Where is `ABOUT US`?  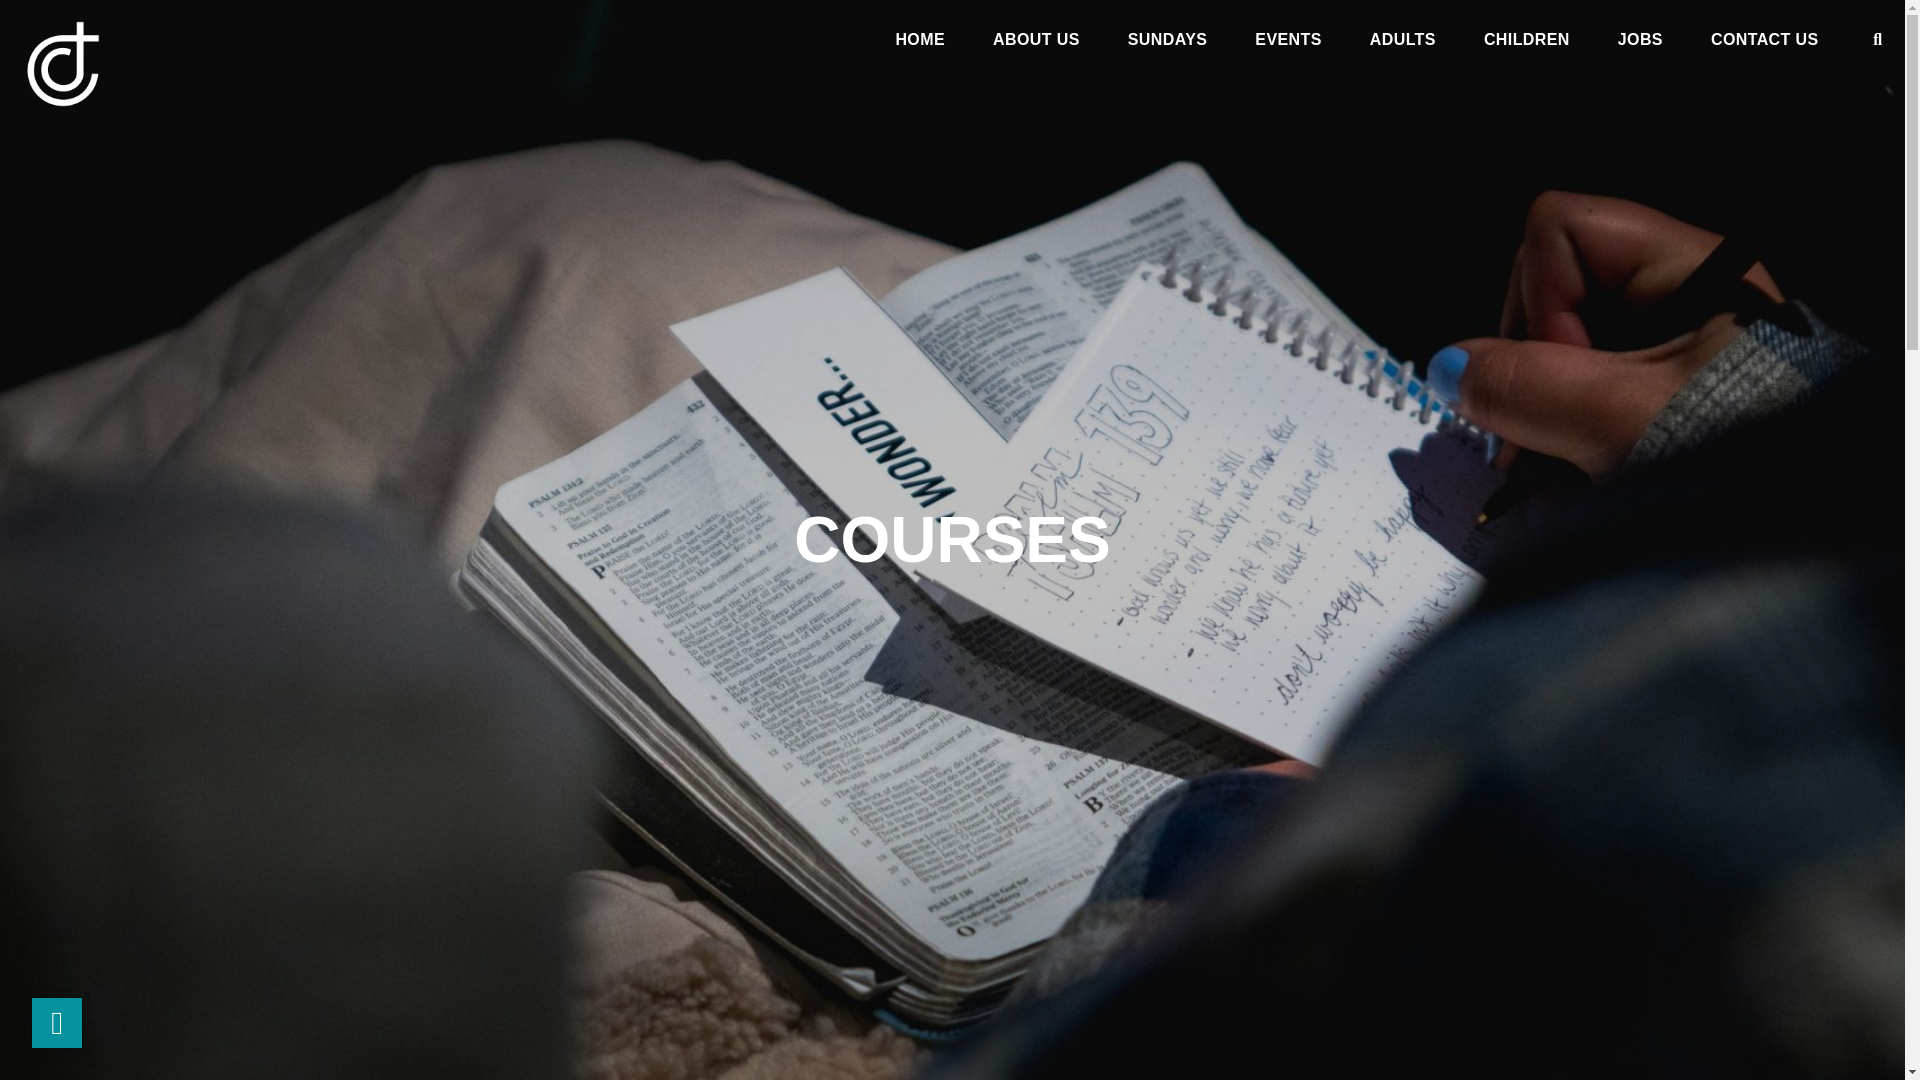 ABOUT US is located at coordinates (1036, 44).